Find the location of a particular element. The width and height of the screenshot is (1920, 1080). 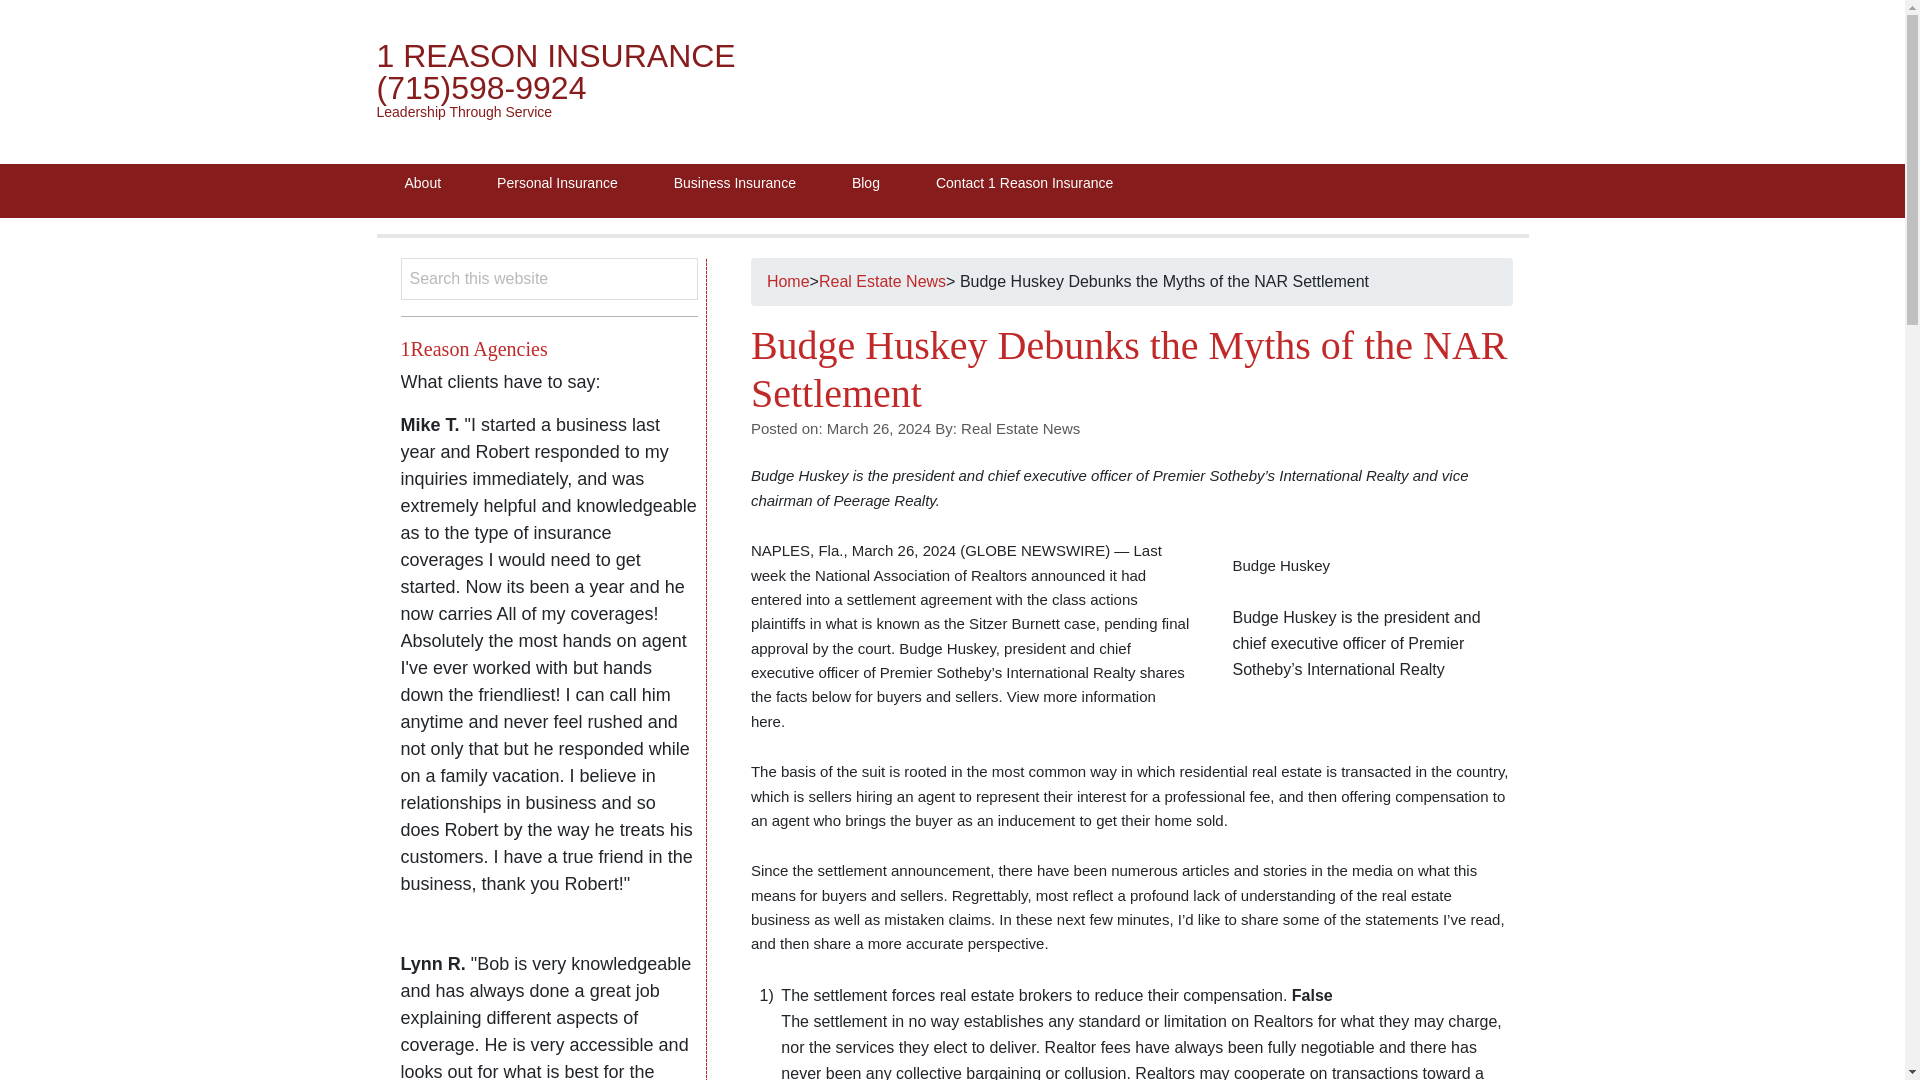

Home is located at coordinates (788, 282).